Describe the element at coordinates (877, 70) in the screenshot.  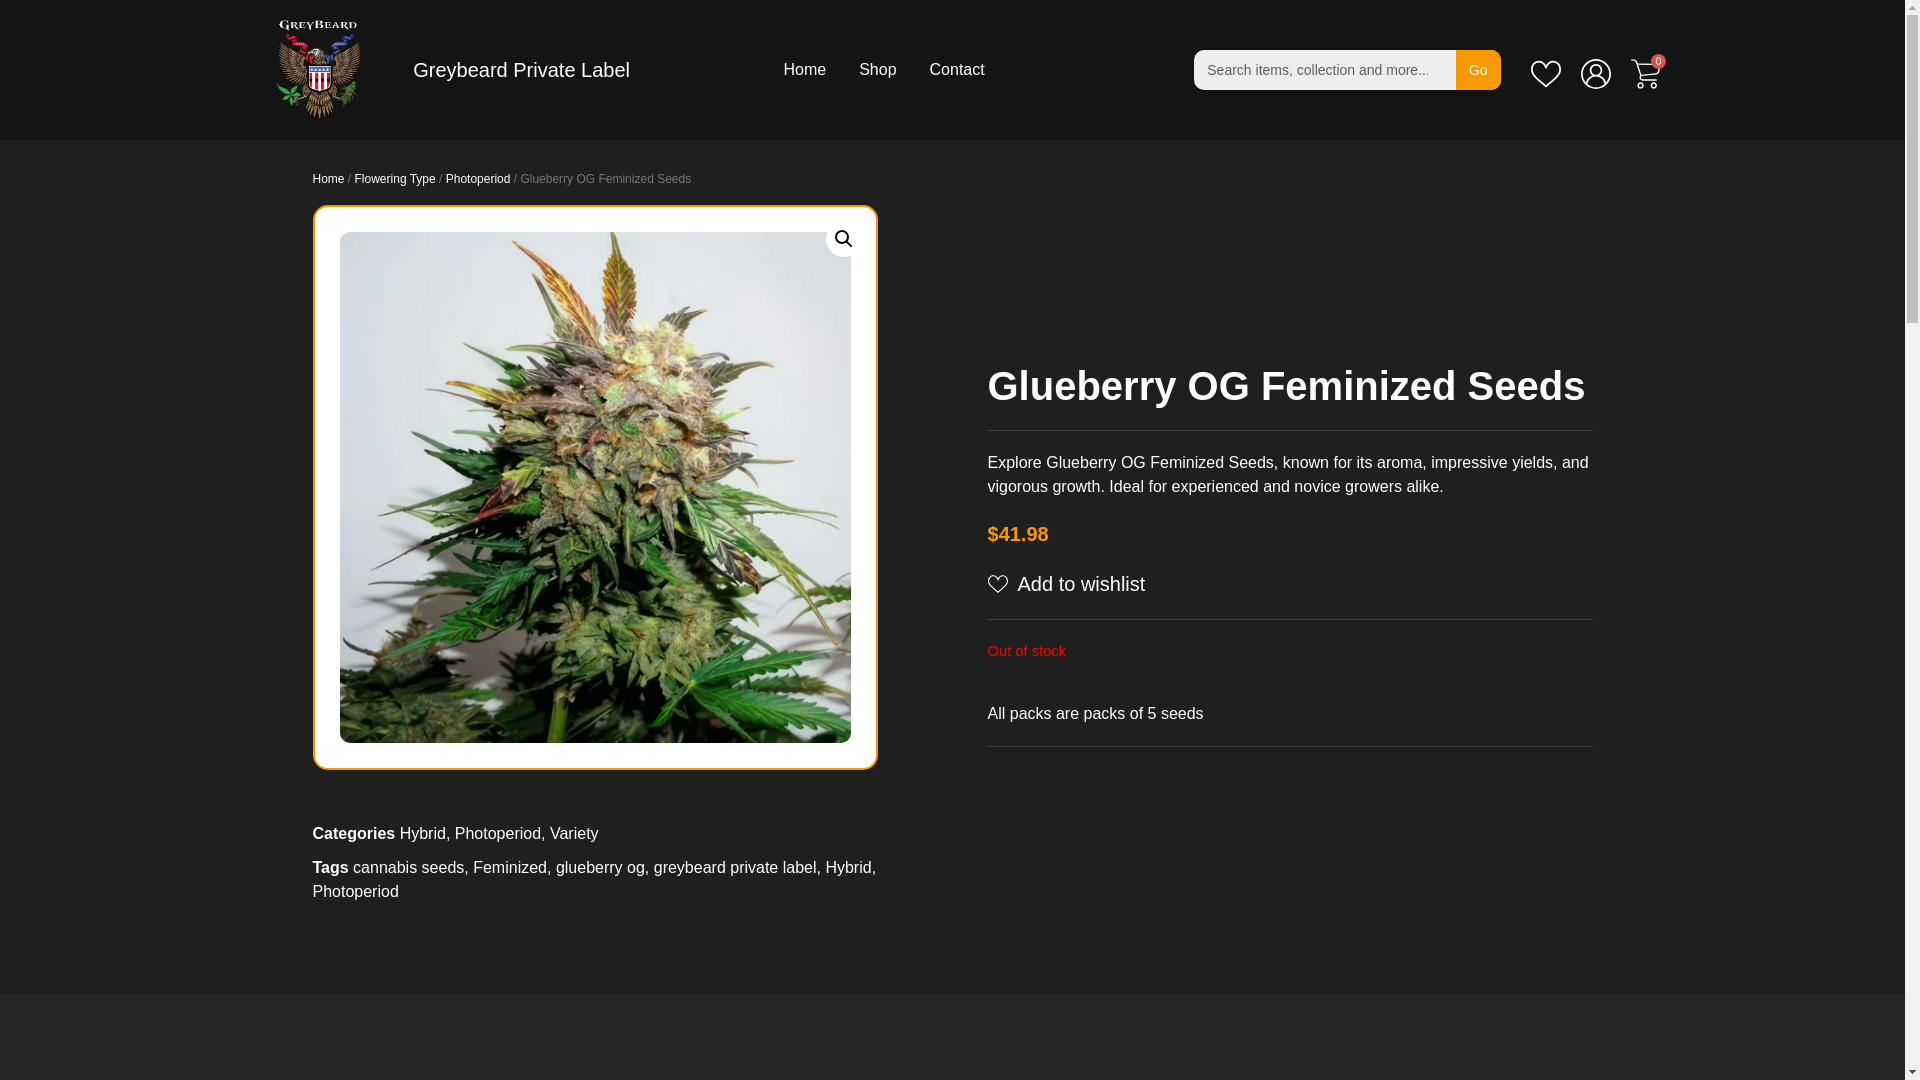
I see `Shop` at that location.